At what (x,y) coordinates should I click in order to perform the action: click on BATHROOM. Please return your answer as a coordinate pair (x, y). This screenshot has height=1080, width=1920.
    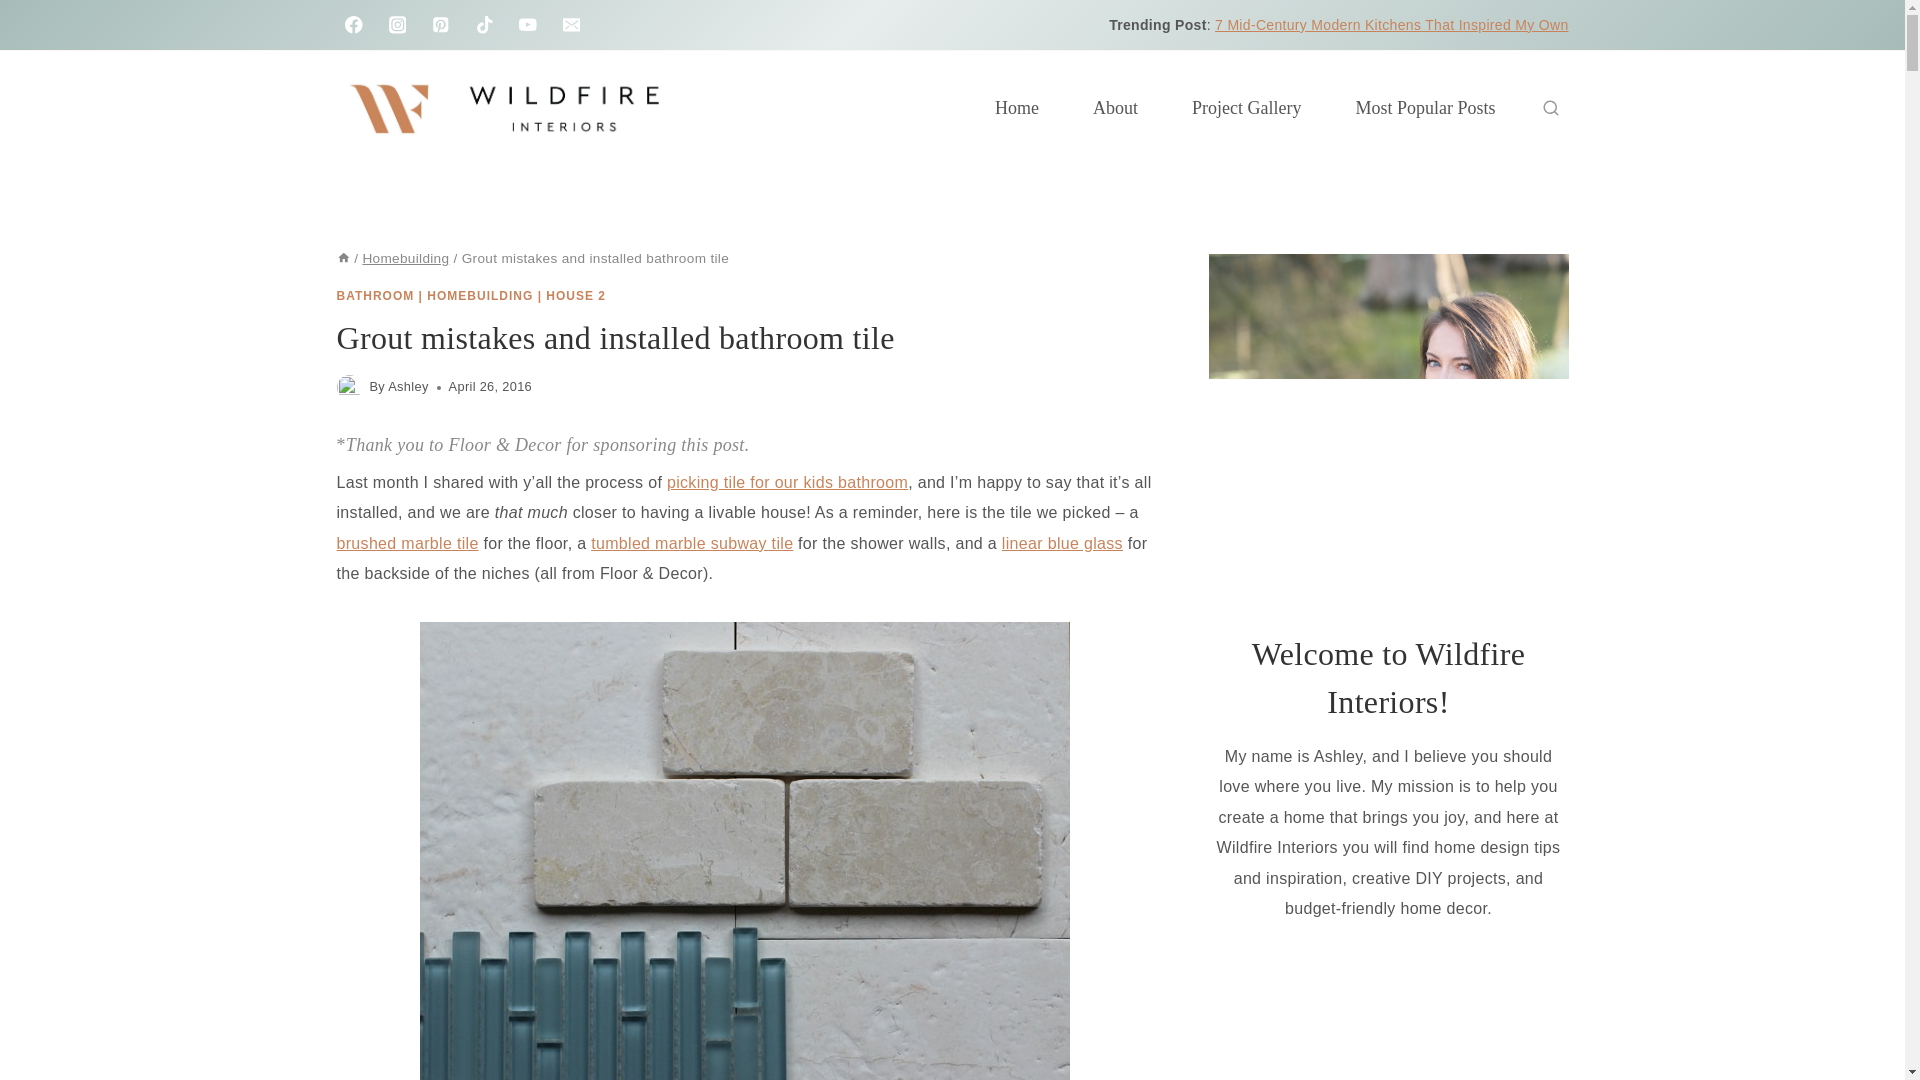
    Looking at the image, I should click on (375, 296).